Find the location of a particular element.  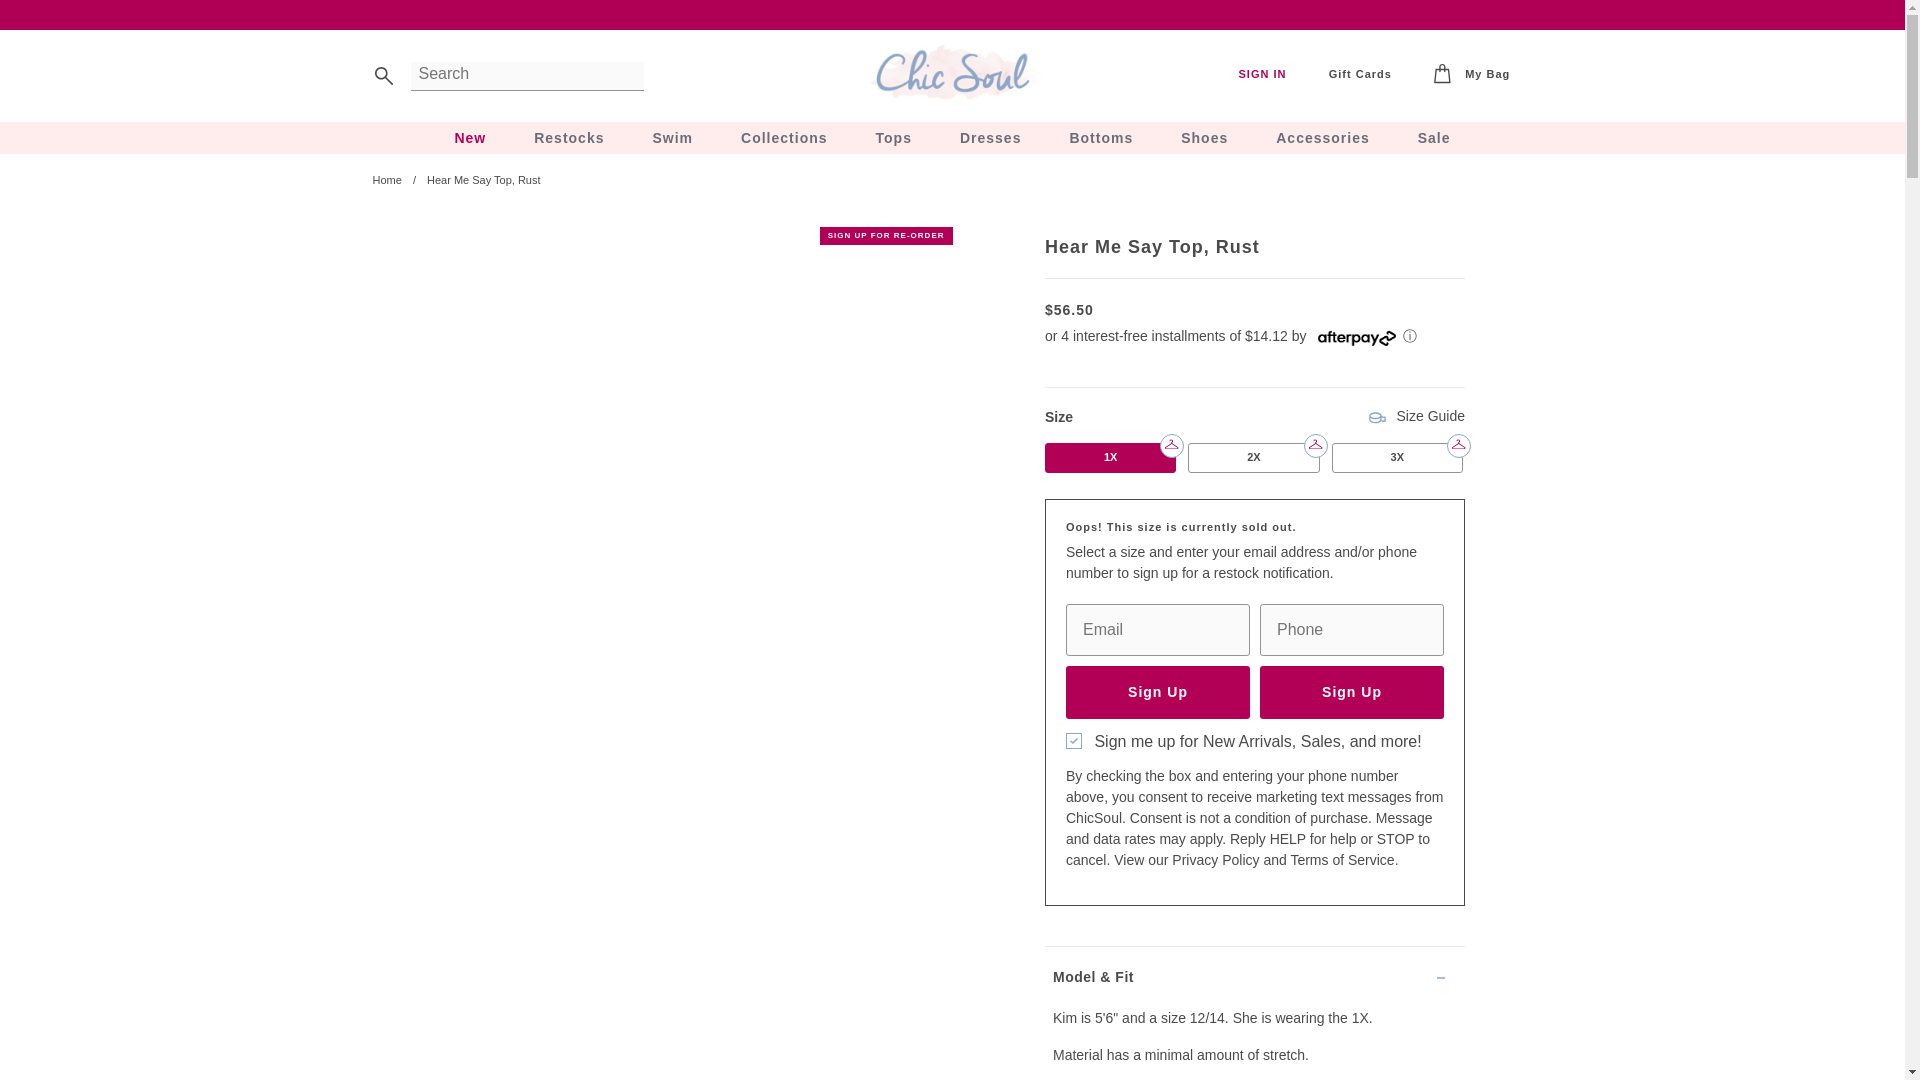

SIGN IN is located at coordinates (1262, 74).